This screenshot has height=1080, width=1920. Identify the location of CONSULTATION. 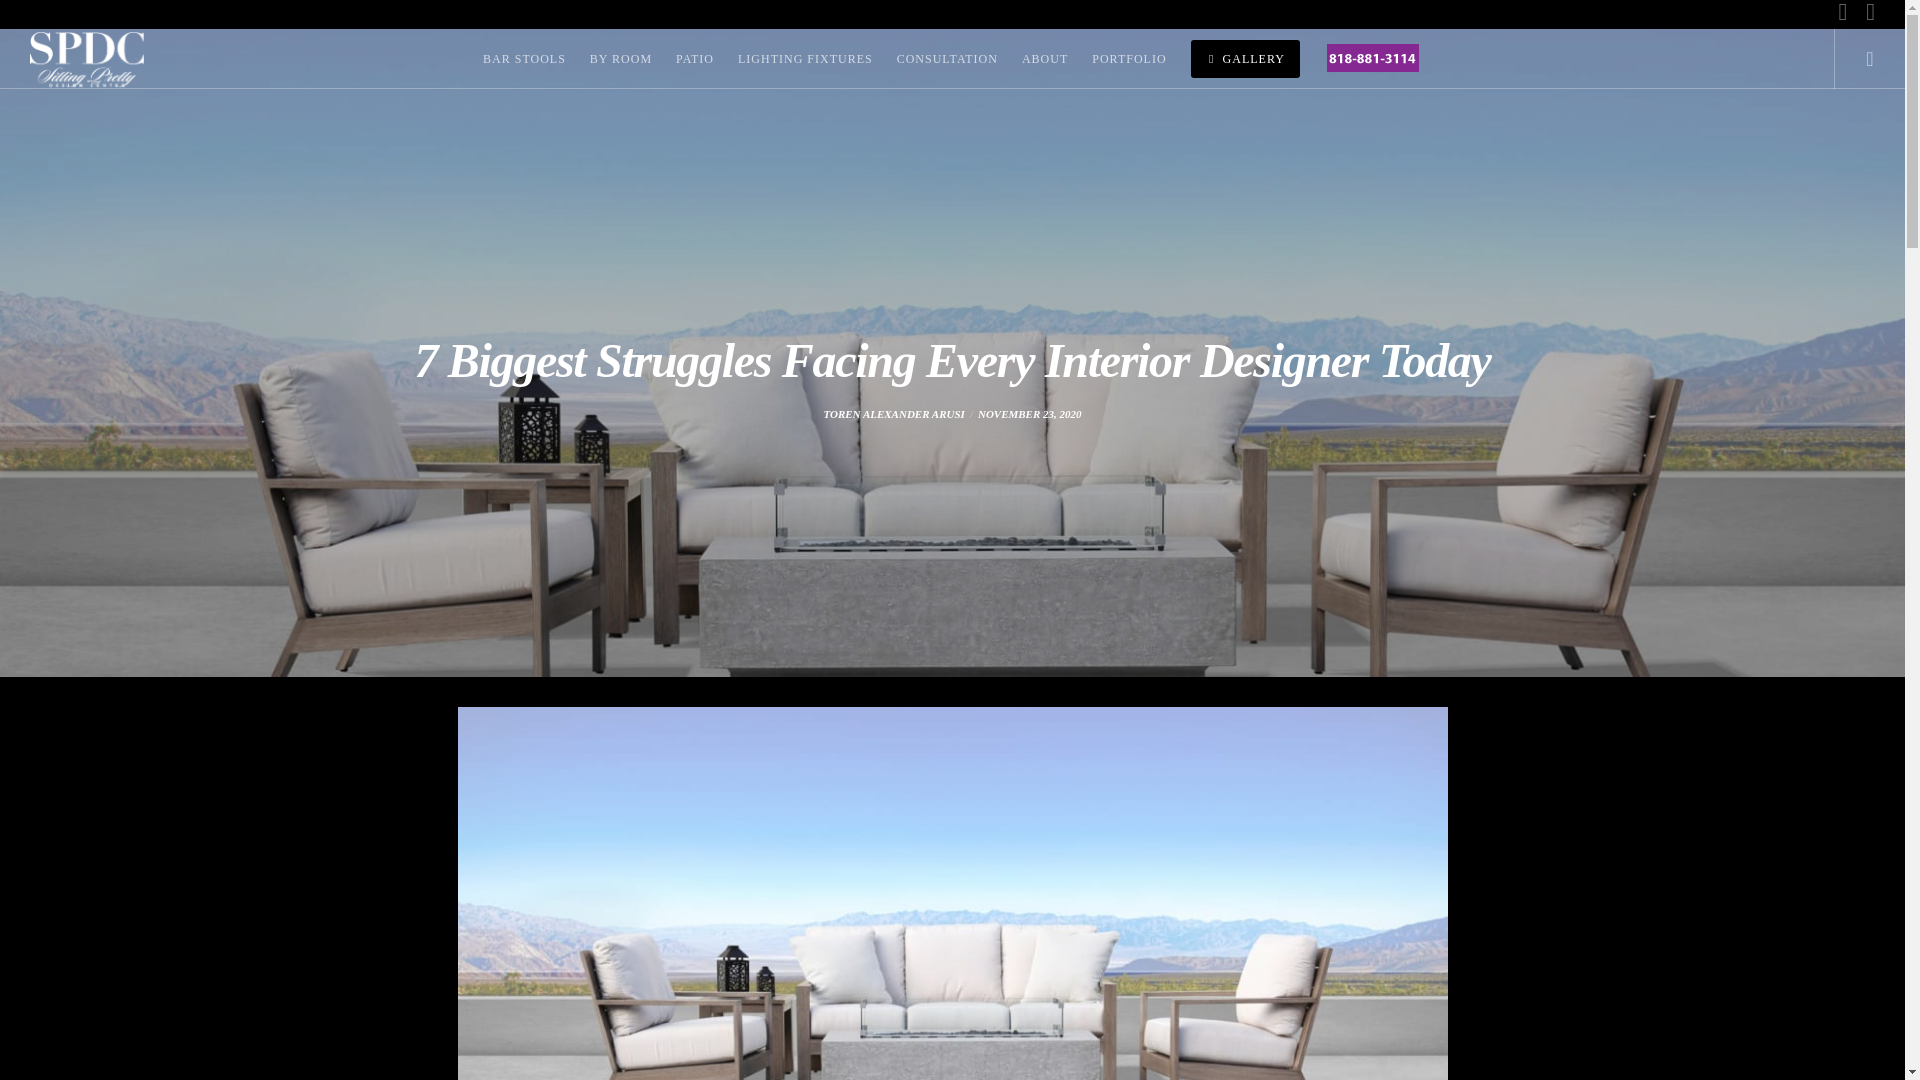
(947, 58).